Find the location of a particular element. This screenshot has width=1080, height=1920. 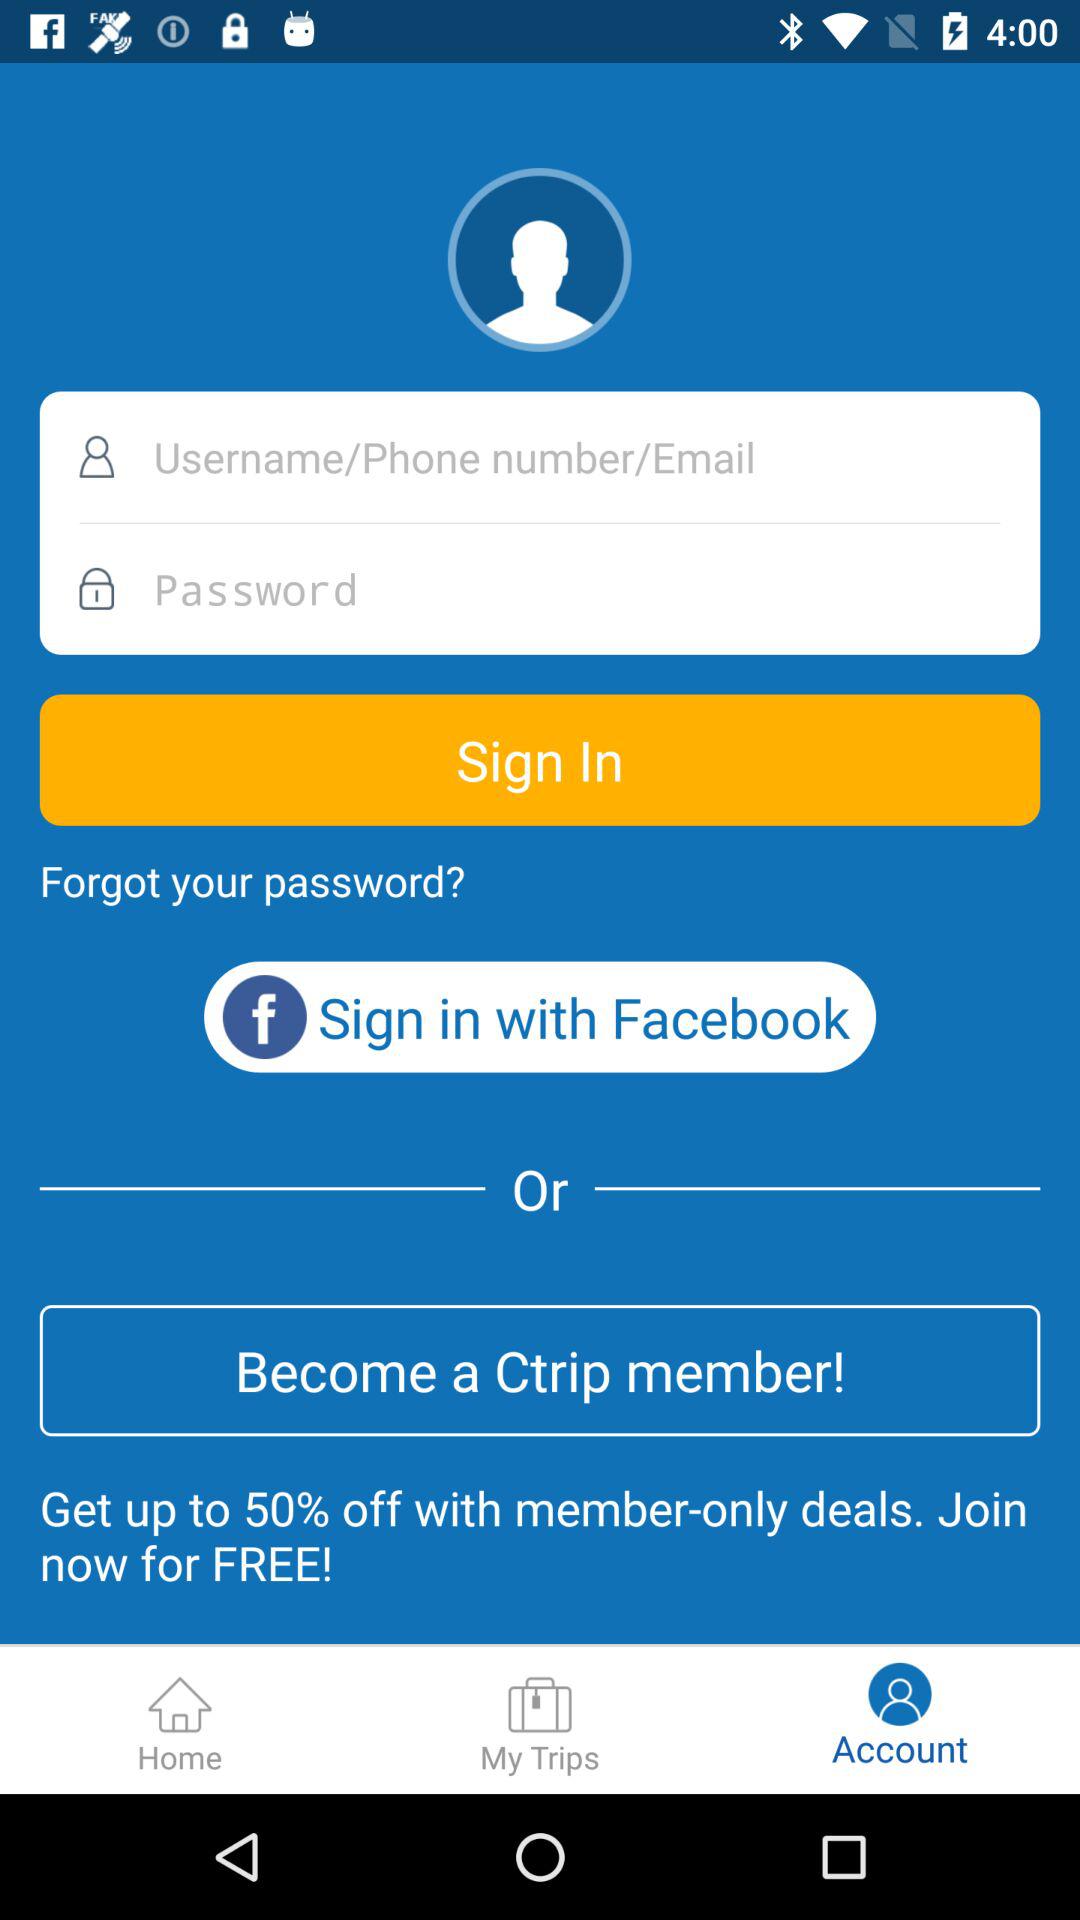

launch the icon below the sign in icon is located at coordinates (252, 880).